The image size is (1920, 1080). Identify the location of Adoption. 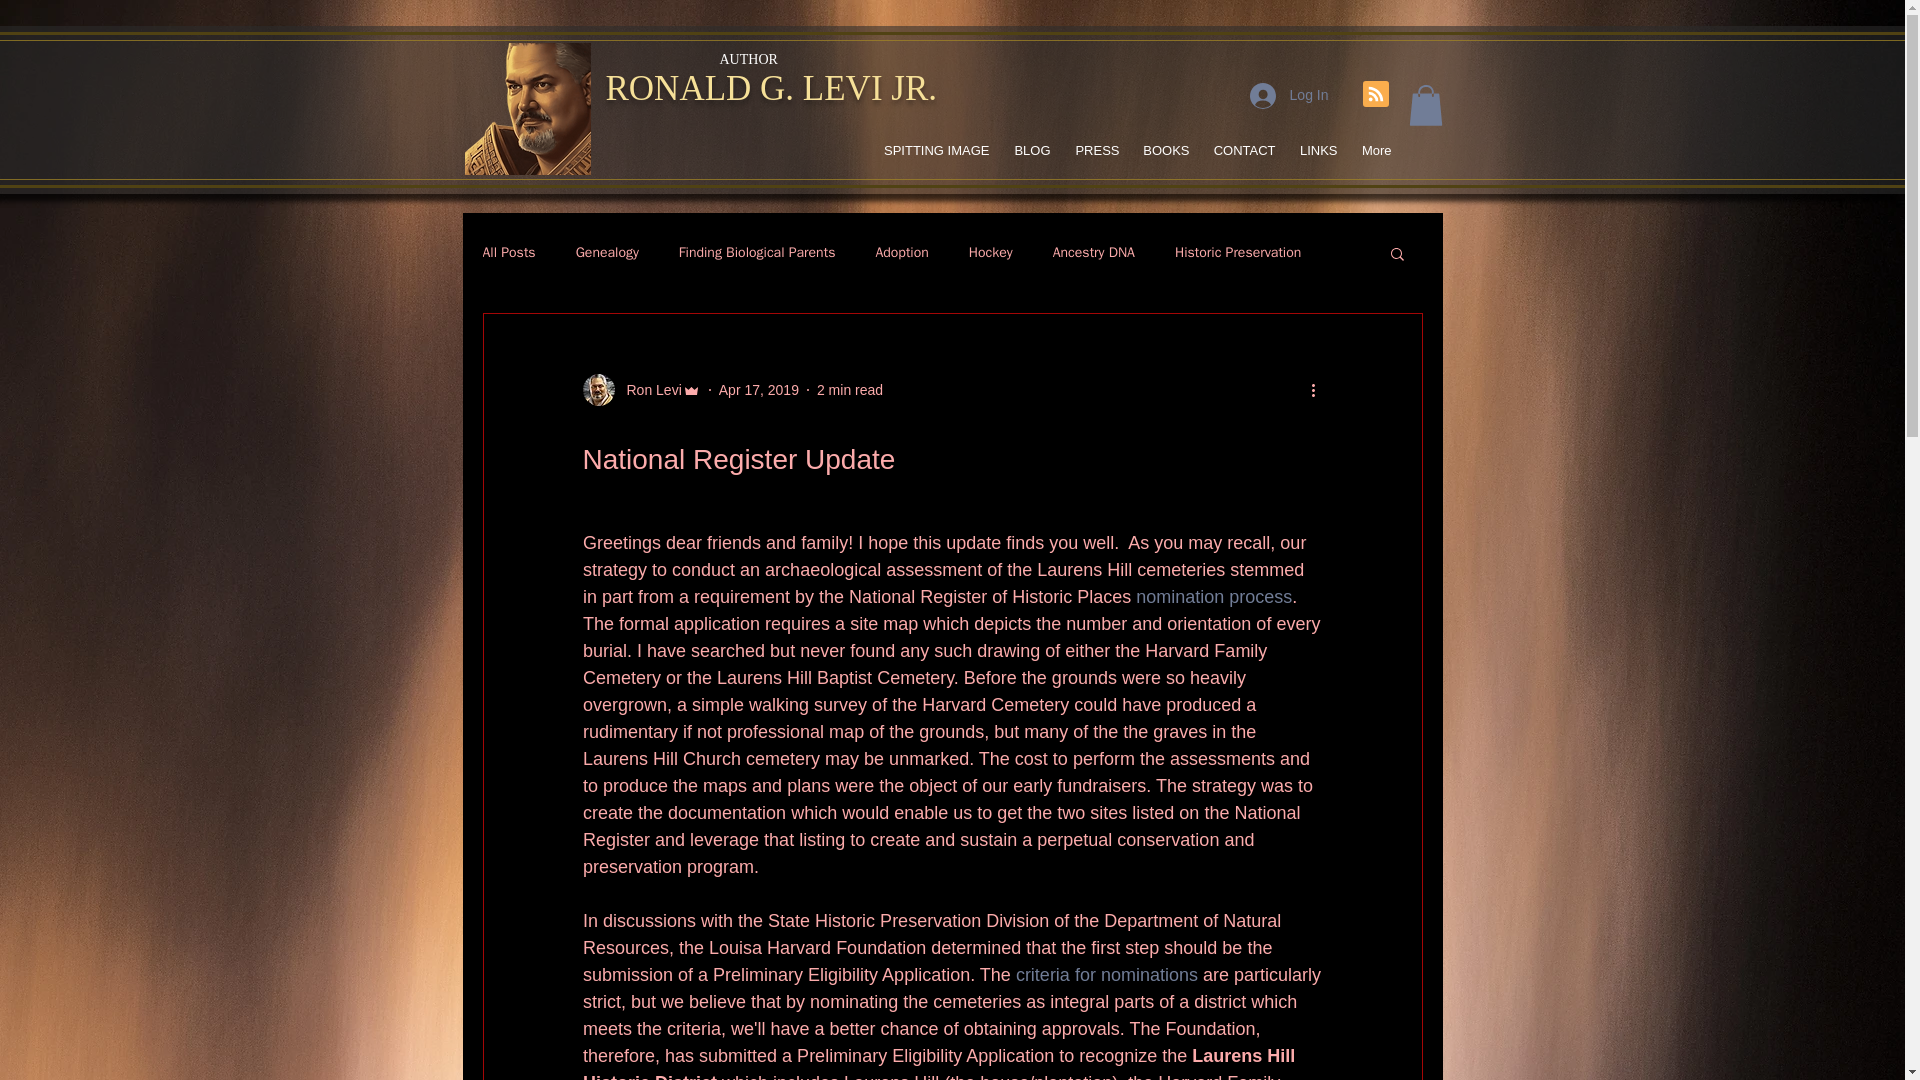
(901, 253).